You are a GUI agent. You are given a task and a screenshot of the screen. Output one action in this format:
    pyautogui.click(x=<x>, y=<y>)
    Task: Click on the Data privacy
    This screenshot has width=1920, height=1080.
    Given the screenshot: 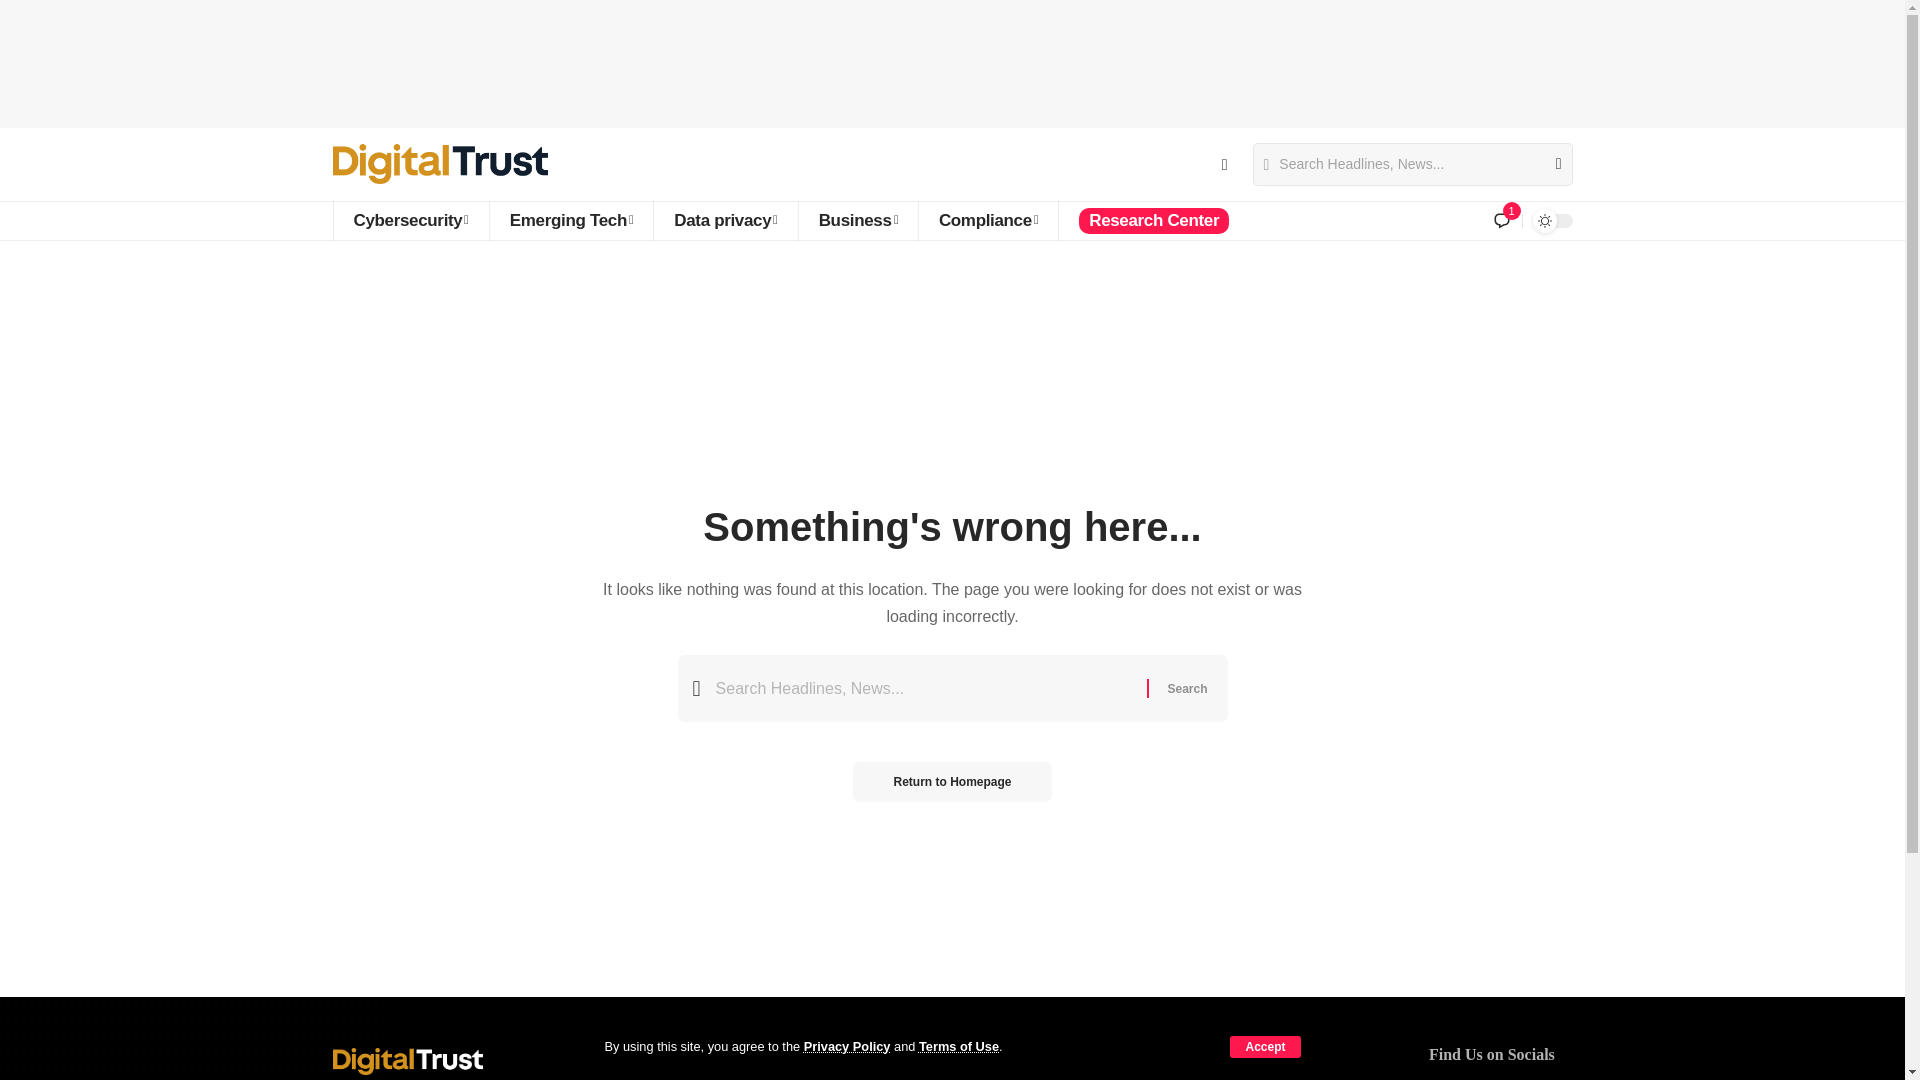 What is the action you would take?
    pyautogui.click(x=724, y=220)
    